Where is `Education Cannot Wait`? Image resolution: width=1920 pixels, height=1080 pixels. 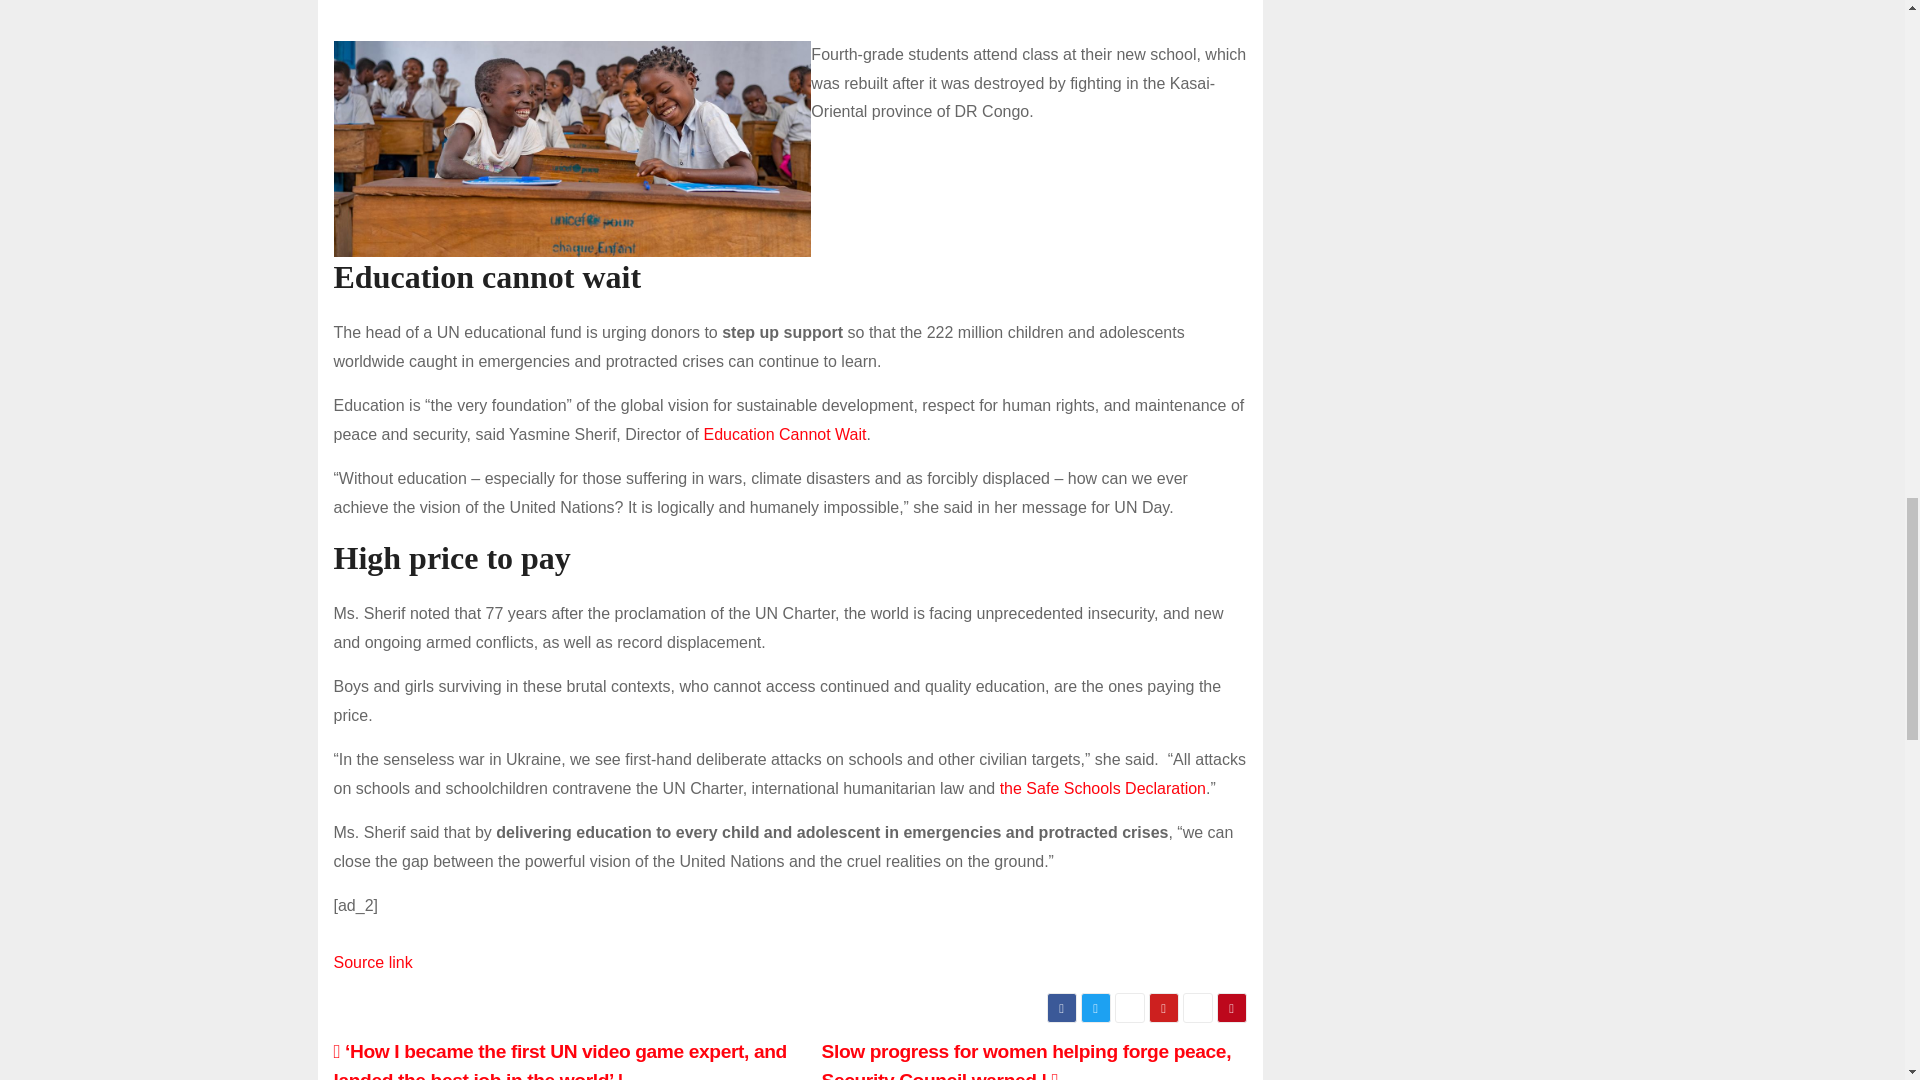 Education Cannot Wait is located at coordinates (784, 434).